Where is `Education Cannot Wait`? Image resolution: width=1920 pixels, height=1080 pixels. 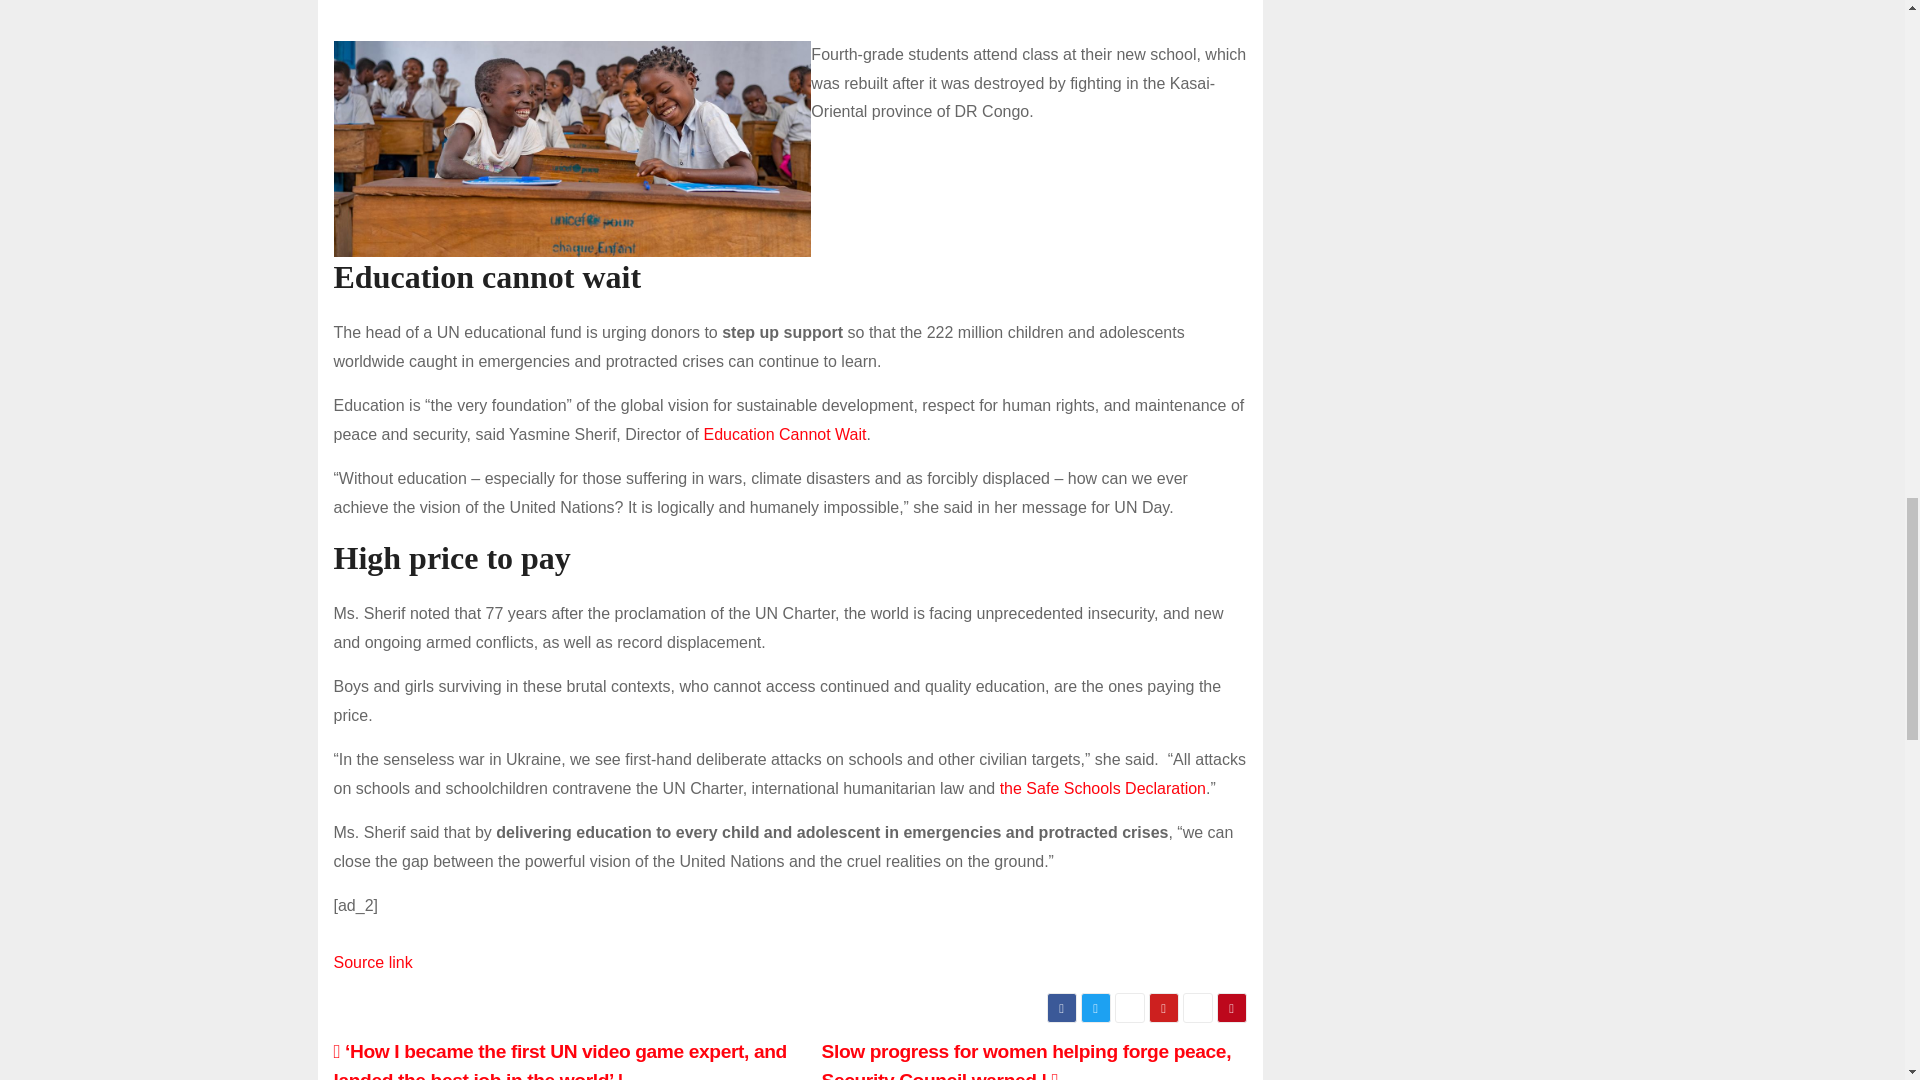 Education Cannot Wait is located at coordinates (784, 434).